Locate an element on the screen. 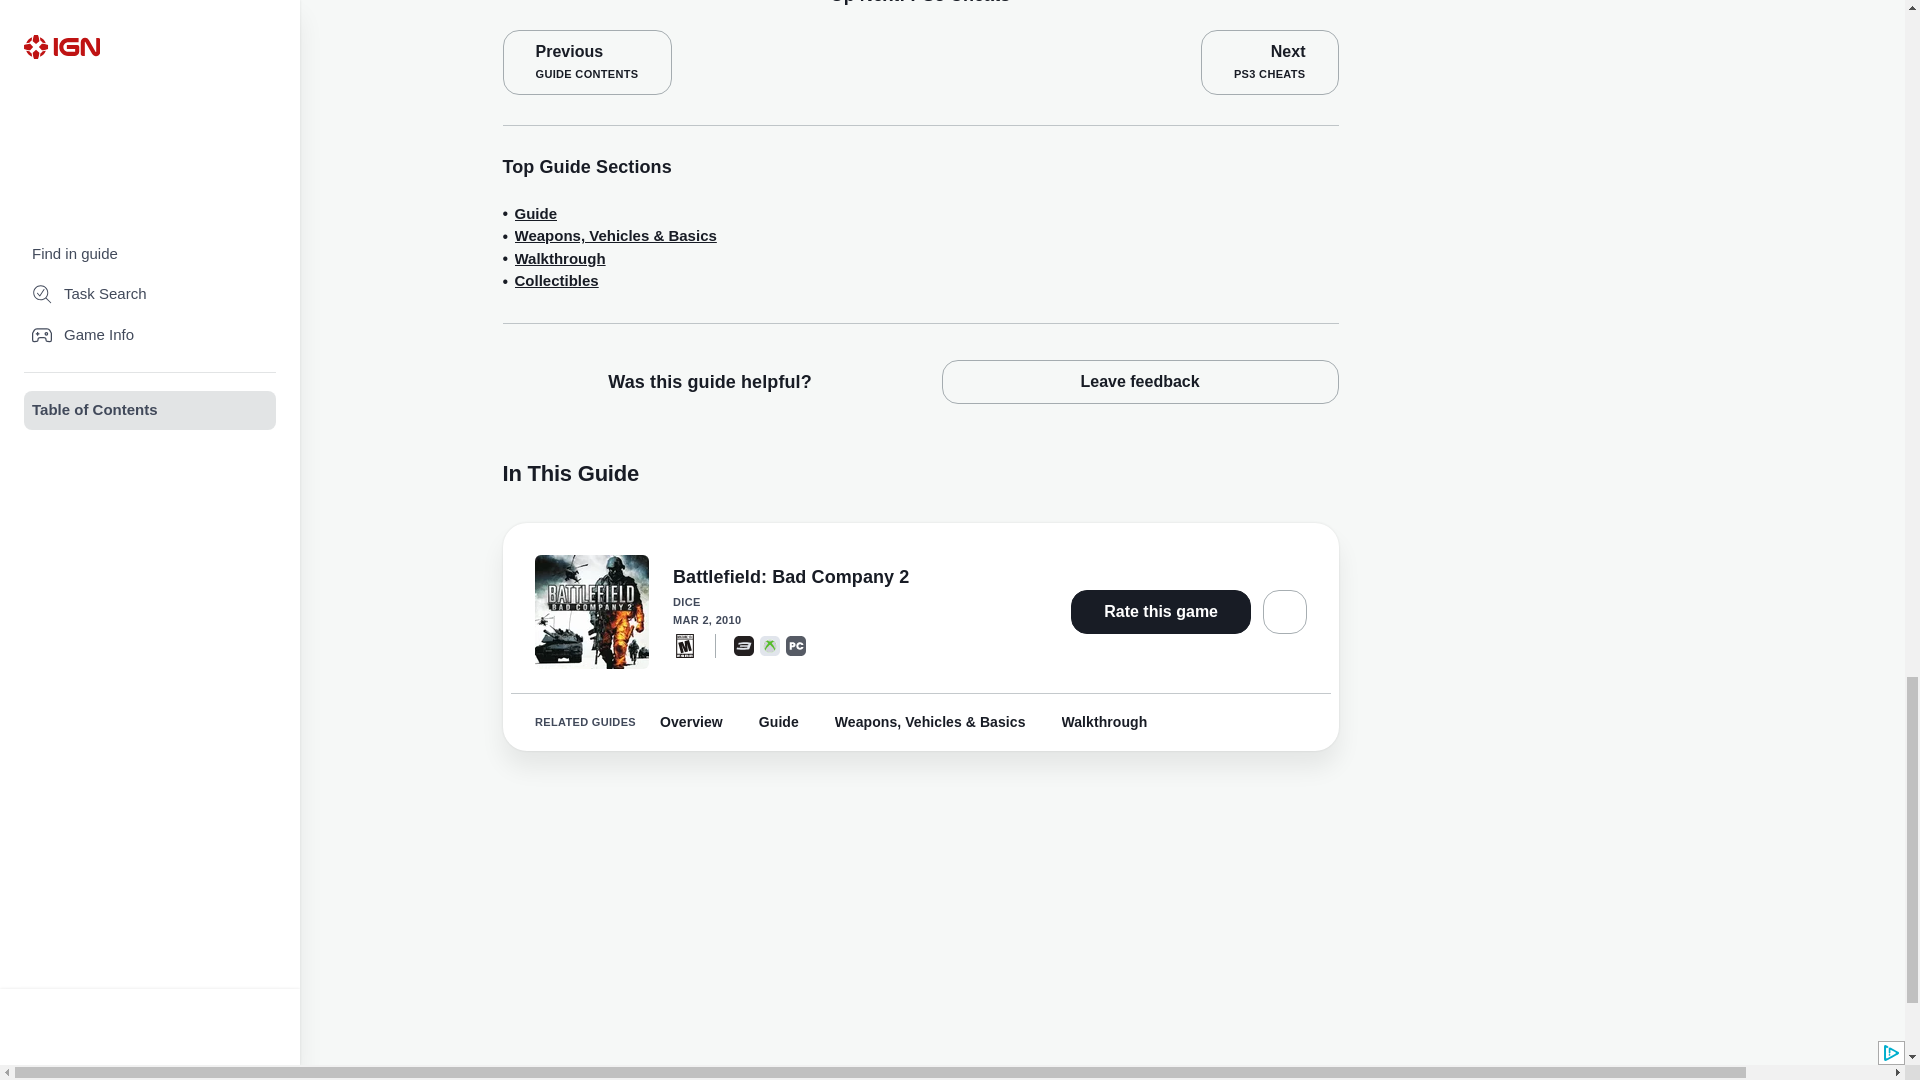 The width and height of the screenshot is (1920, 1080). ESRB: Mature is located at coordinates (796, 646).